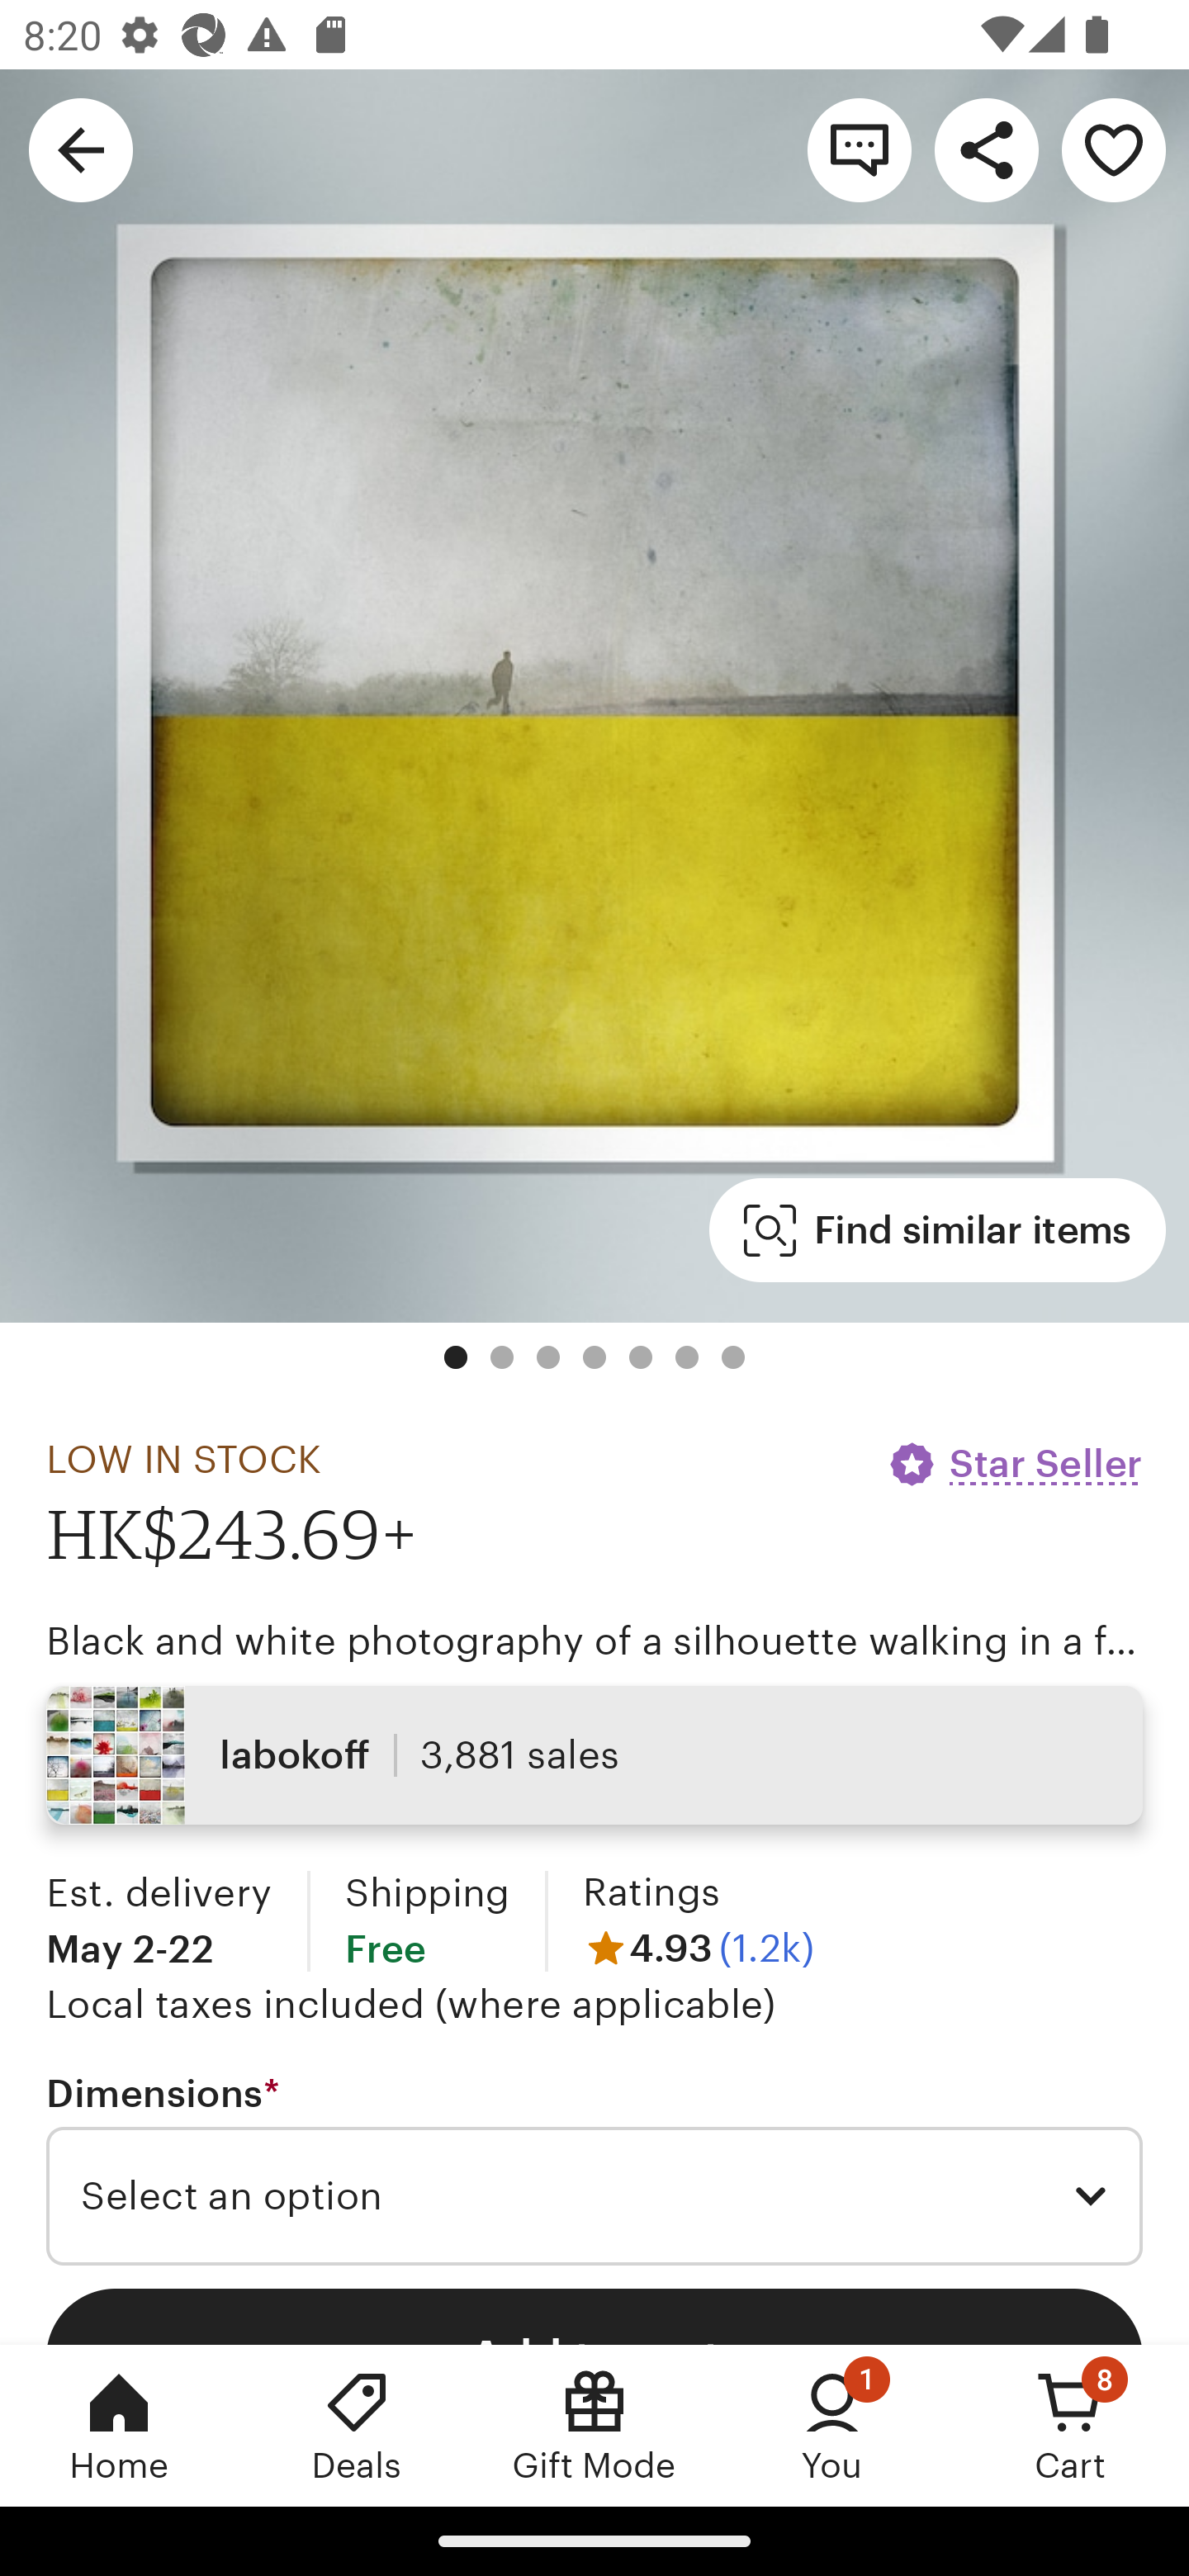  I want to click on Navigate up, so click(81, 149).